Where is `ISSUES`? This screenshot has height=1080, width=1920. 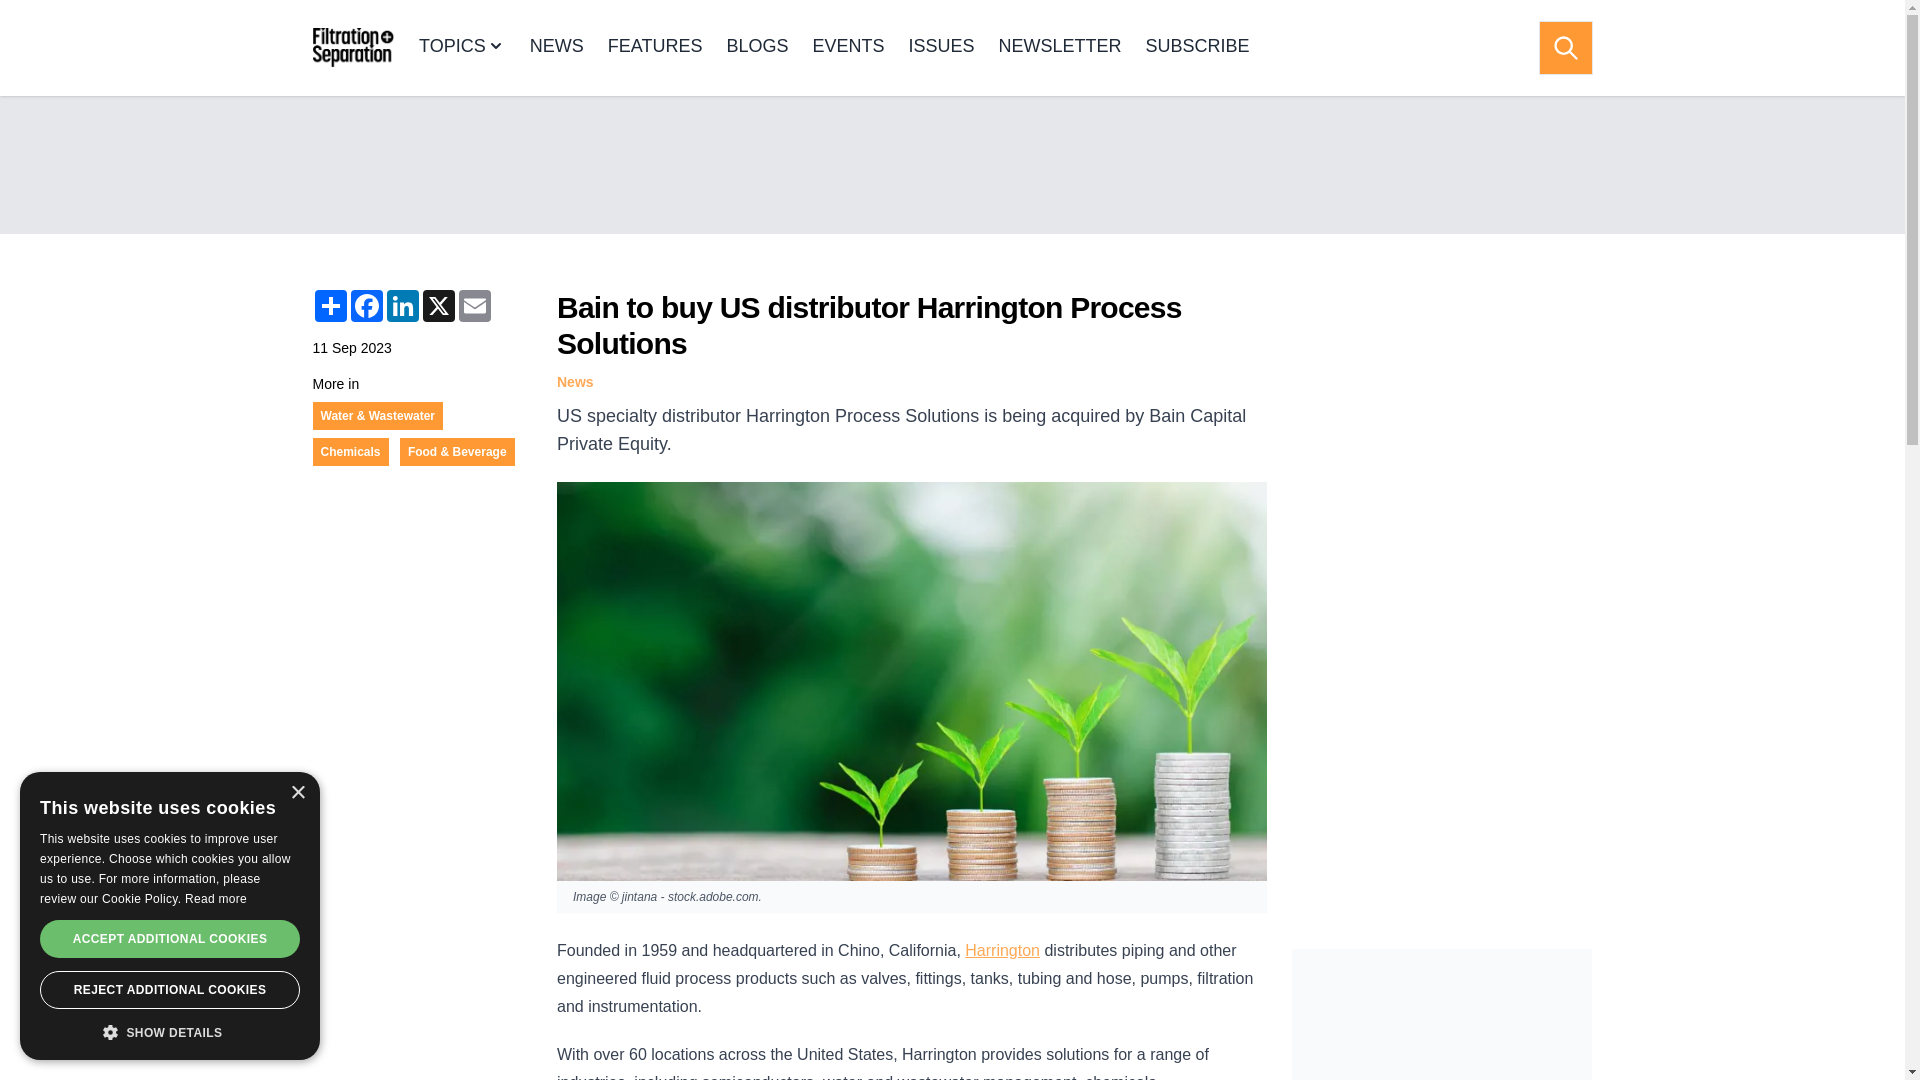 ISSUES is located at coordinates (940, 48).